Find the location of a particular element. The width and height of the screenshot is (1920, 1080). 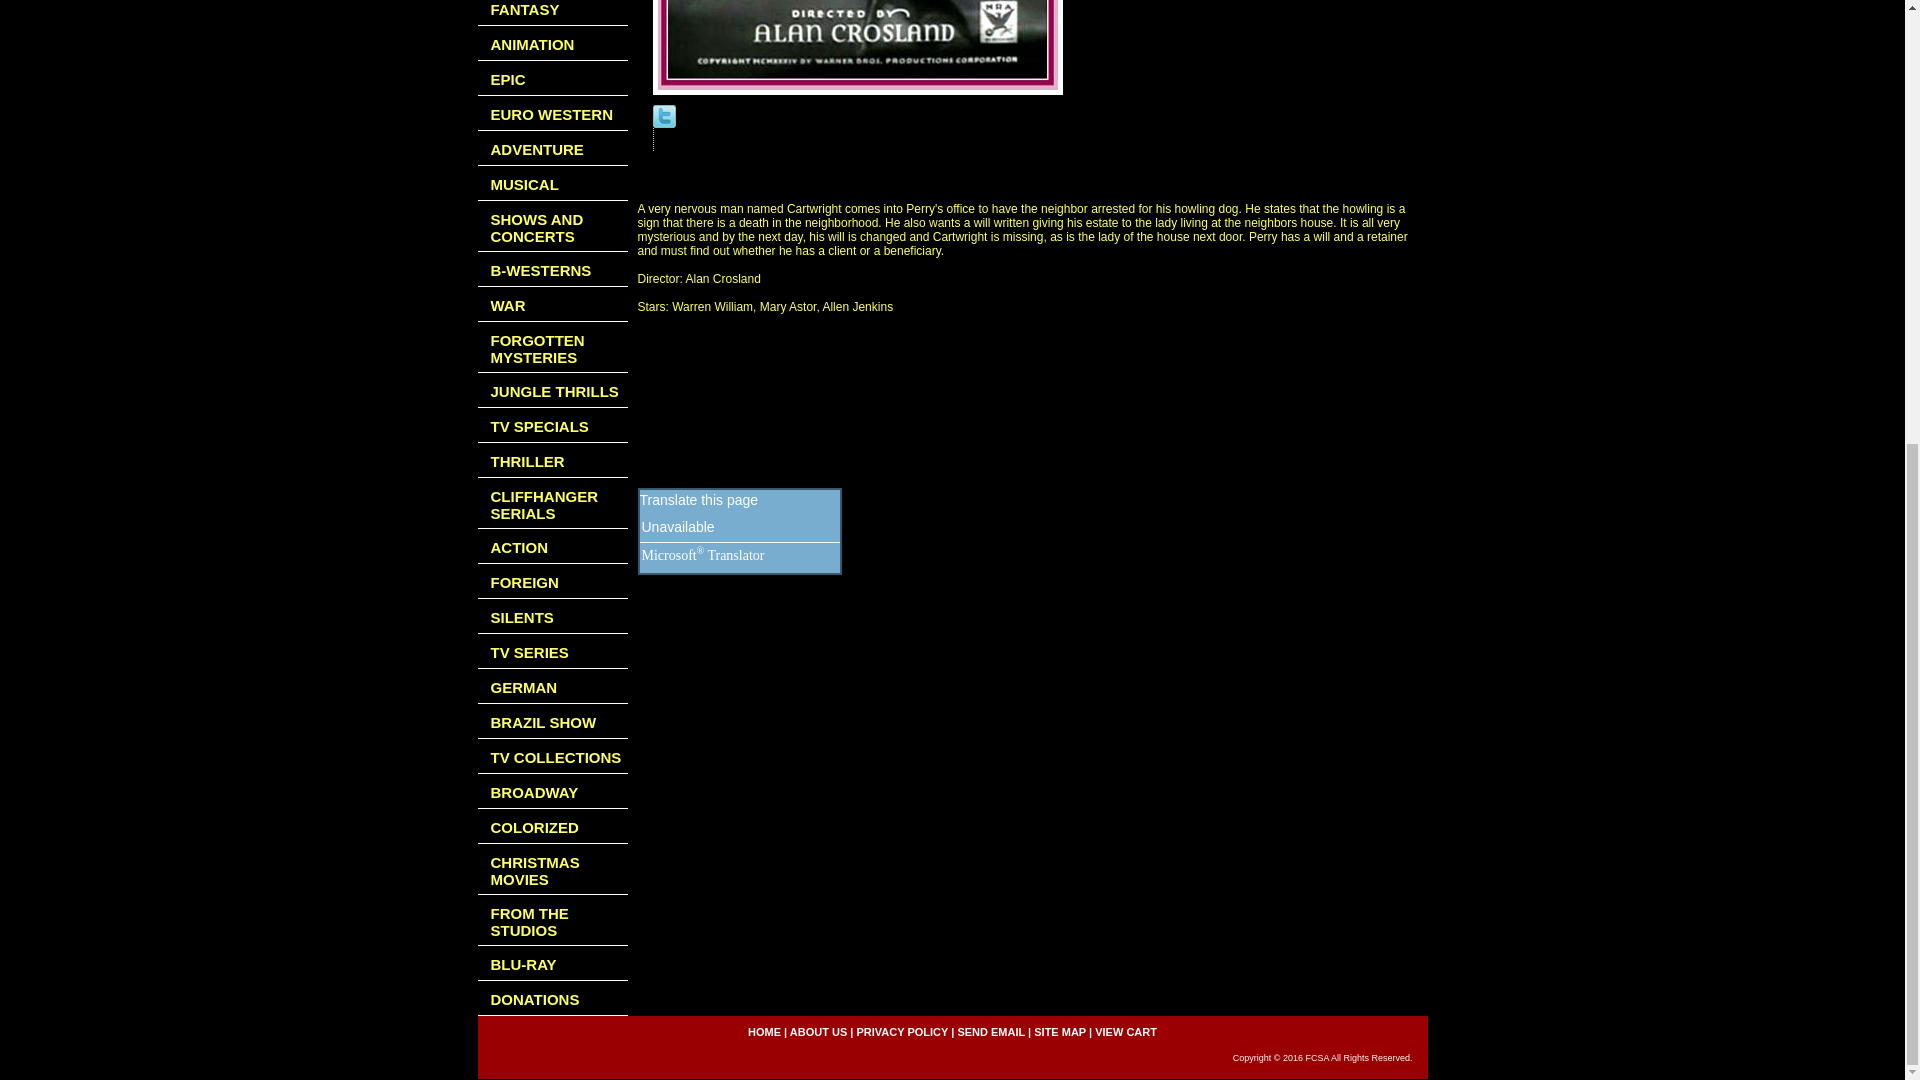

EURO WESTERN is located at coordinates (552, 113).